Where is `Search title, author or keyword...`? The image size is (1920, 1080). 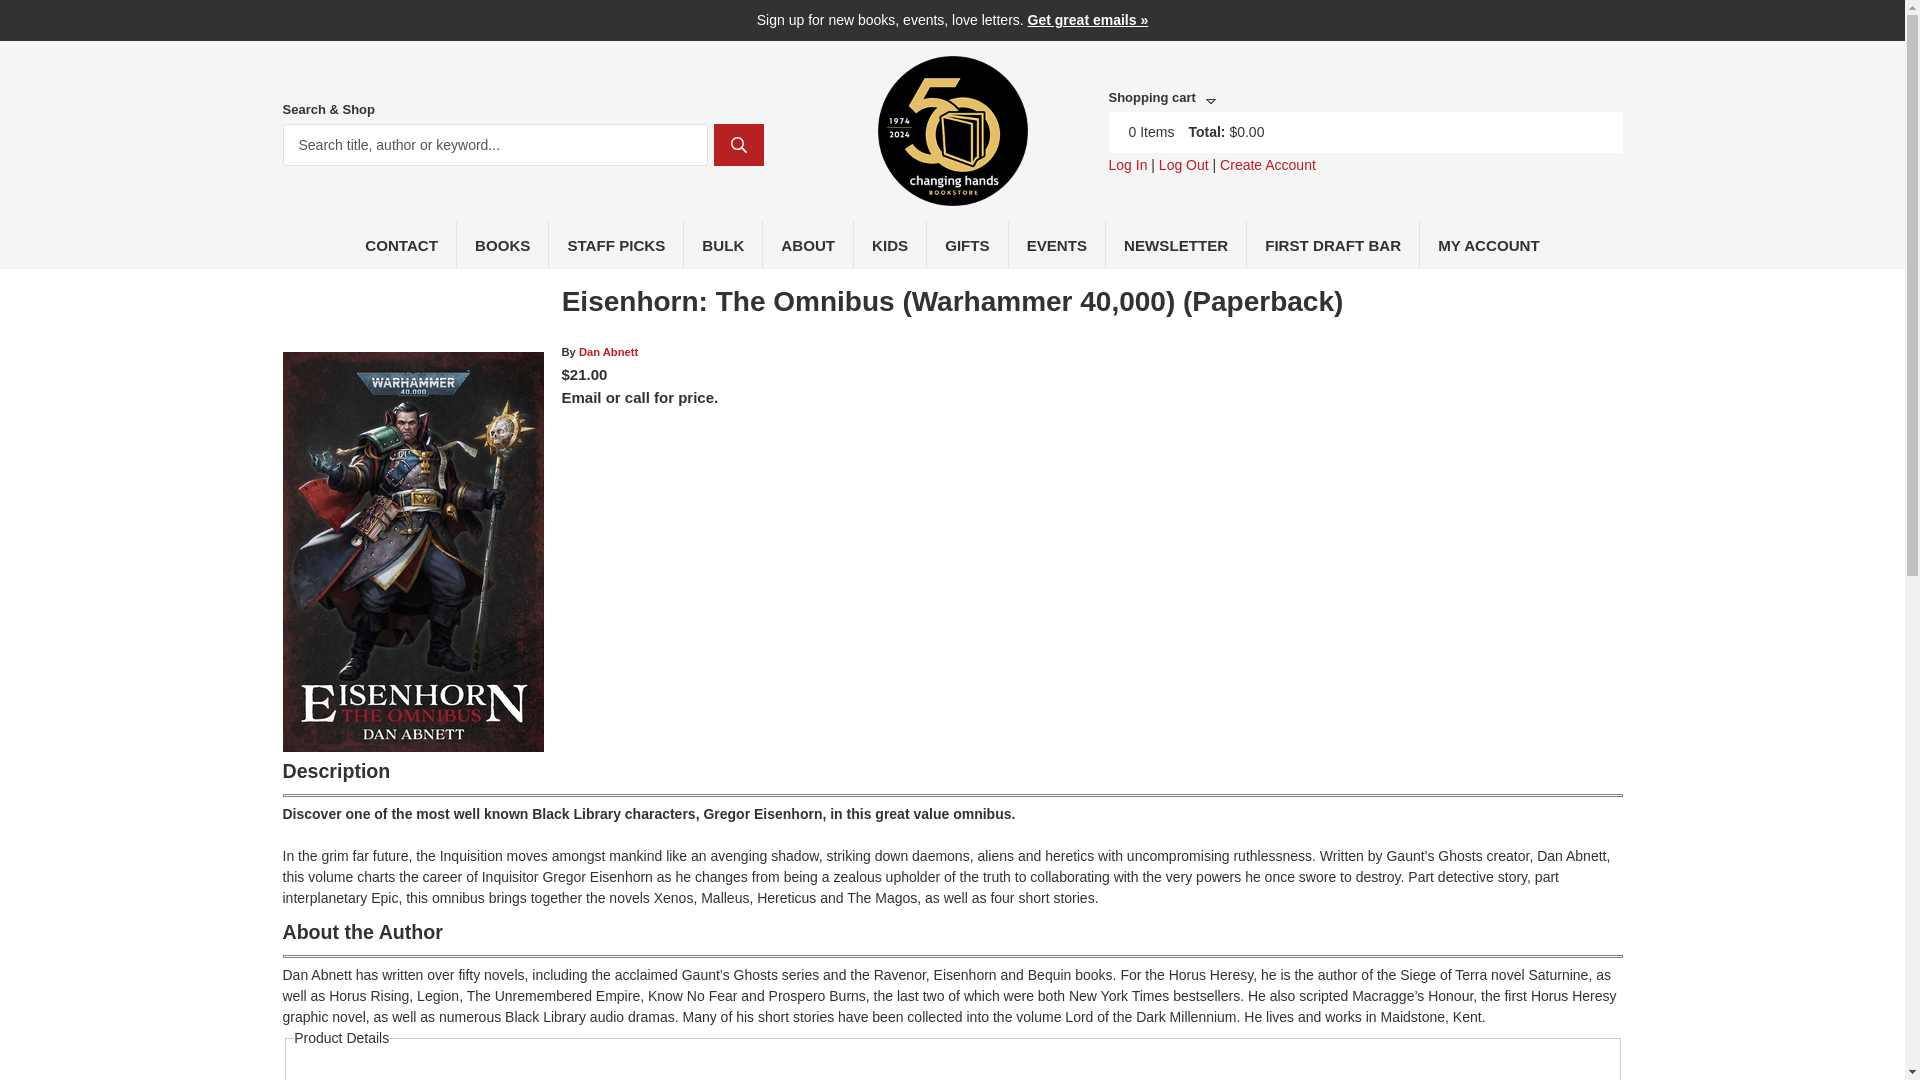
Search title, author or keyword... is located at coordinates (494, 145).